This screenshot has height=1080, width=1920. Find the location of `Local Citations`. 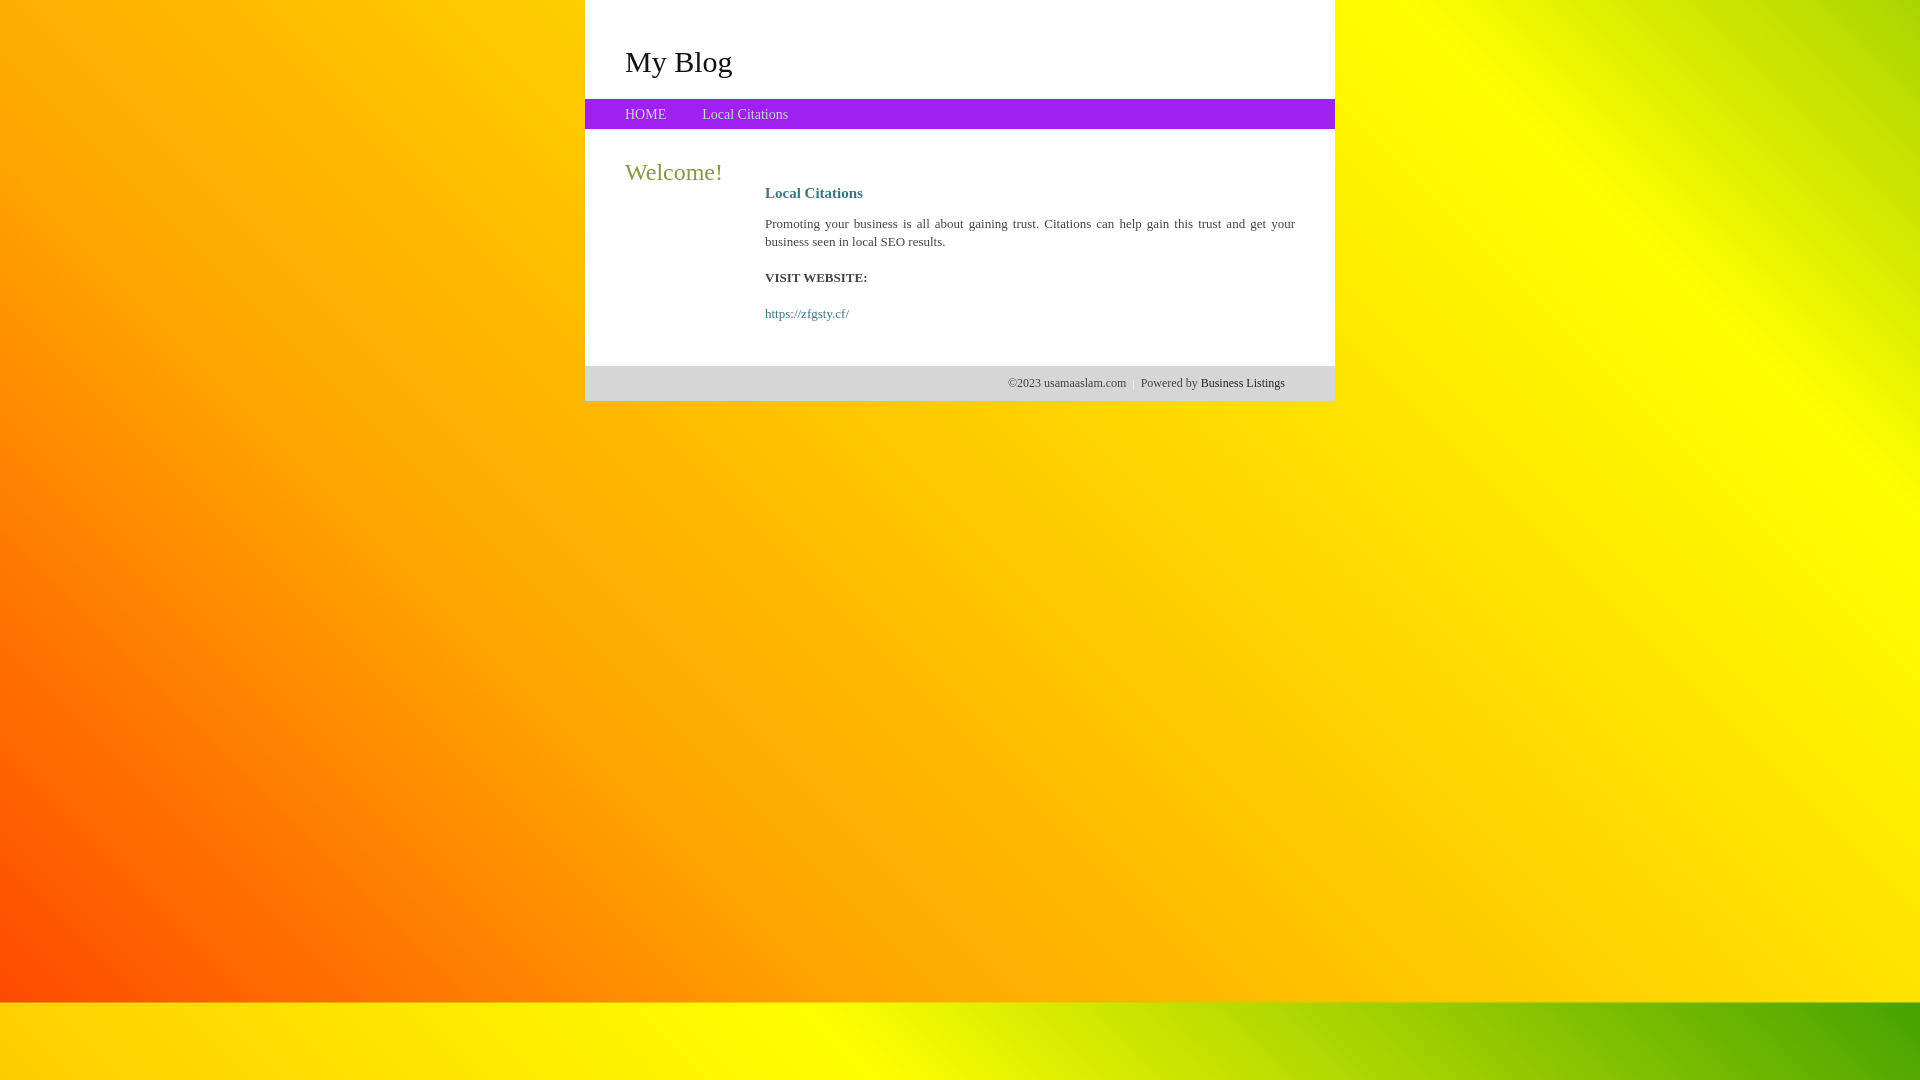

Local Citations is located at coordinates (745, 114).